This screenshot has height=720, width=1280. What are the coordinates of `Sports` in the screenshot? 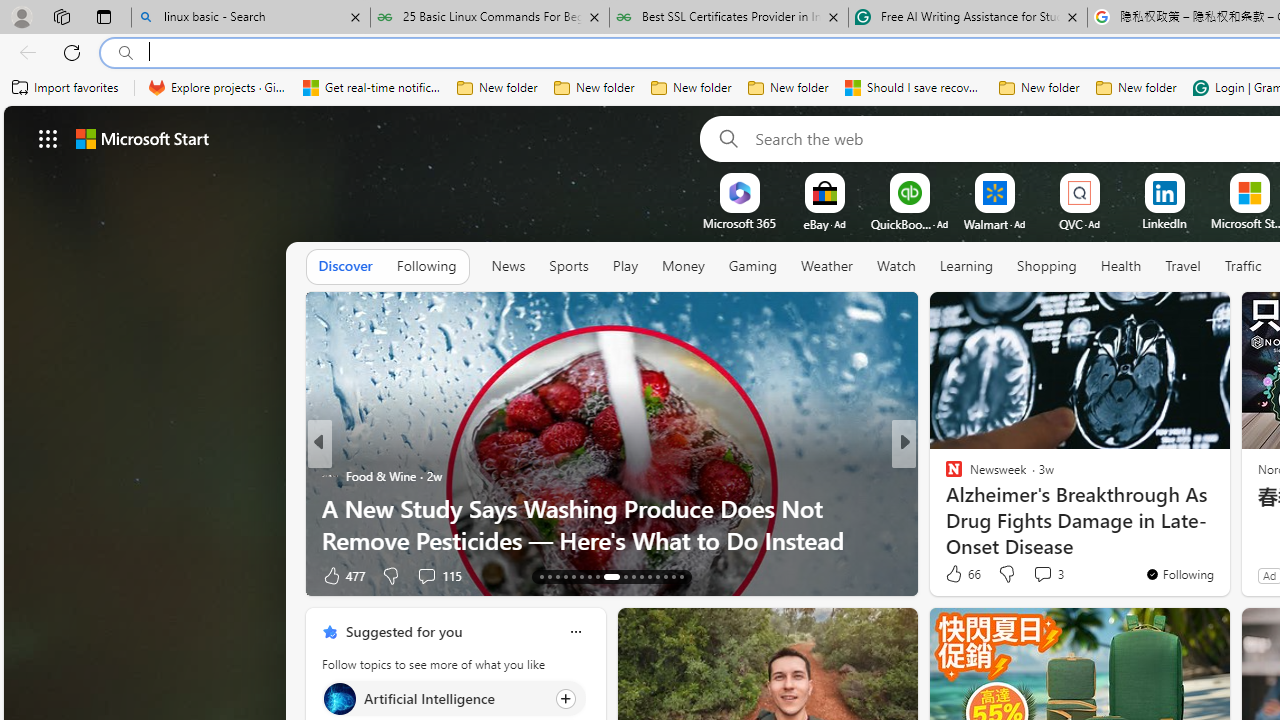 It's located at (568, 266).